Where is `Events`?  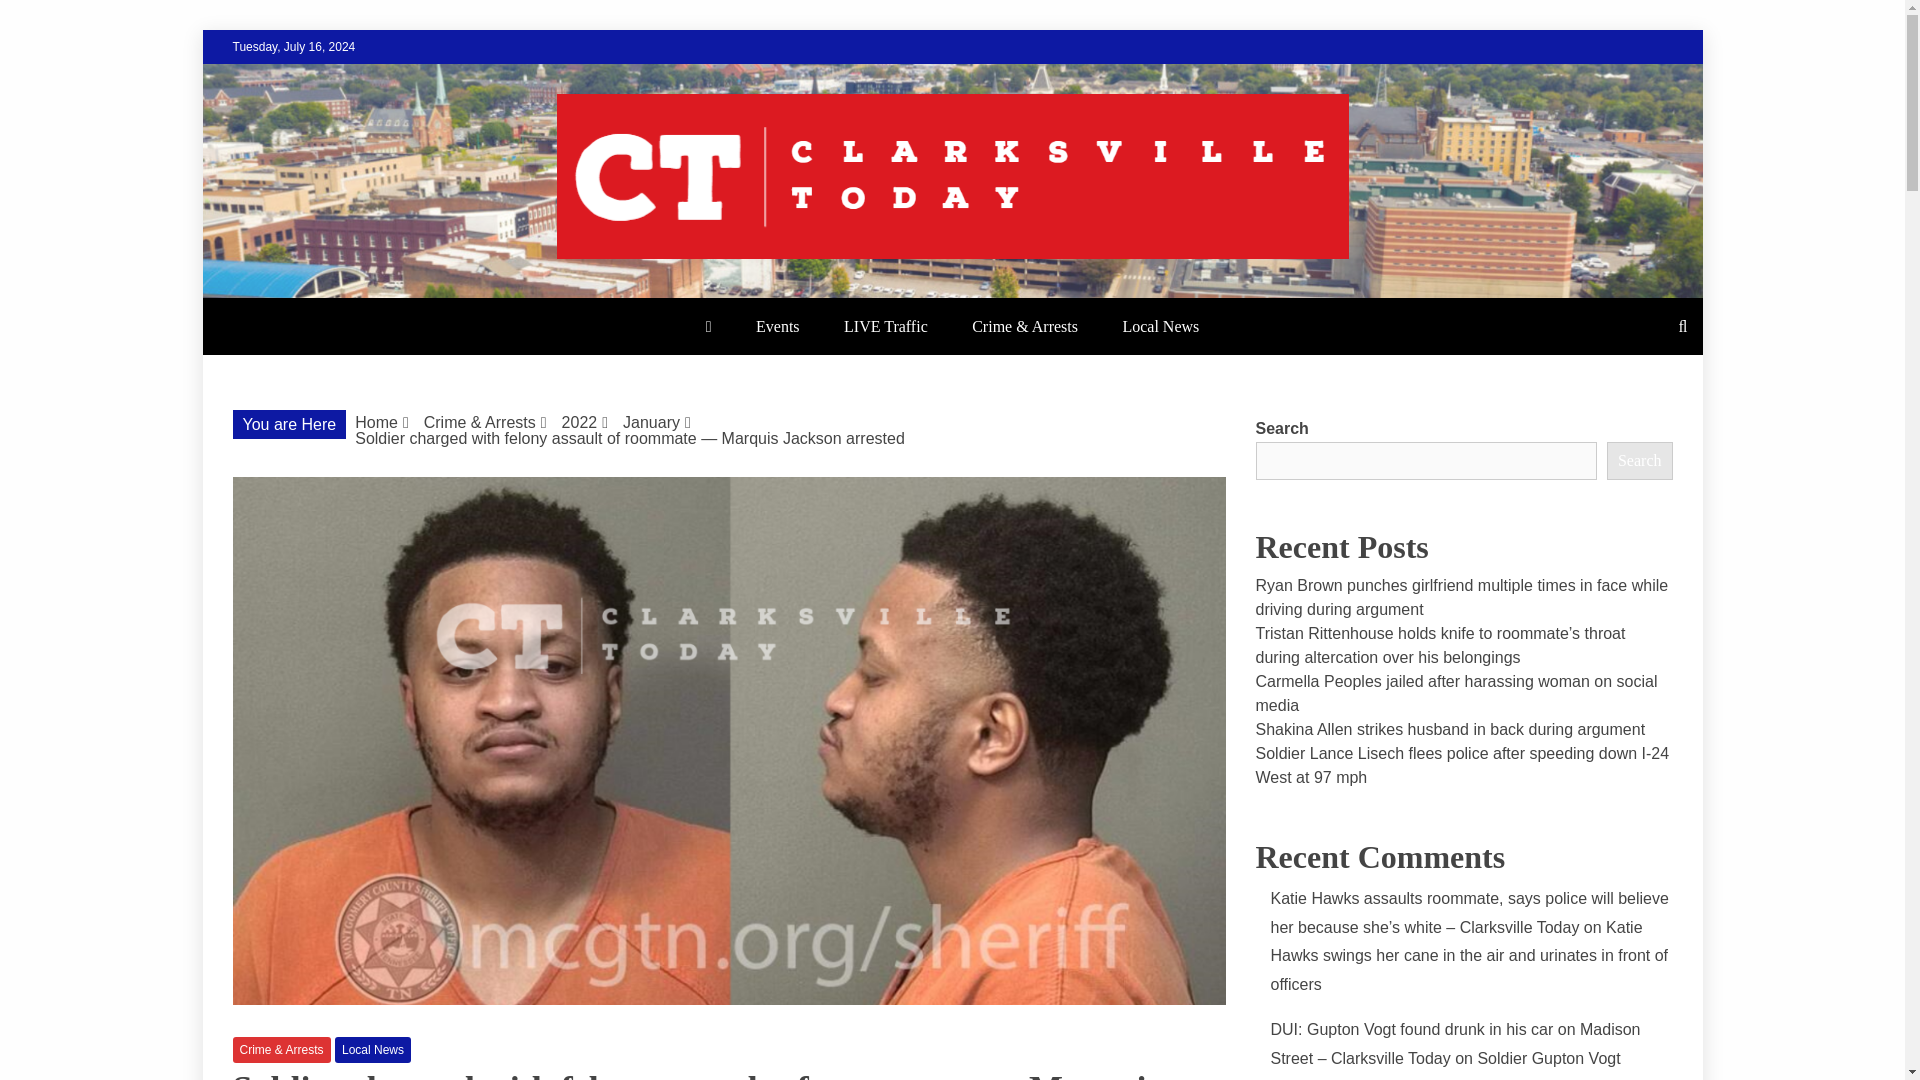
Events is located at coordinates (777, 326).